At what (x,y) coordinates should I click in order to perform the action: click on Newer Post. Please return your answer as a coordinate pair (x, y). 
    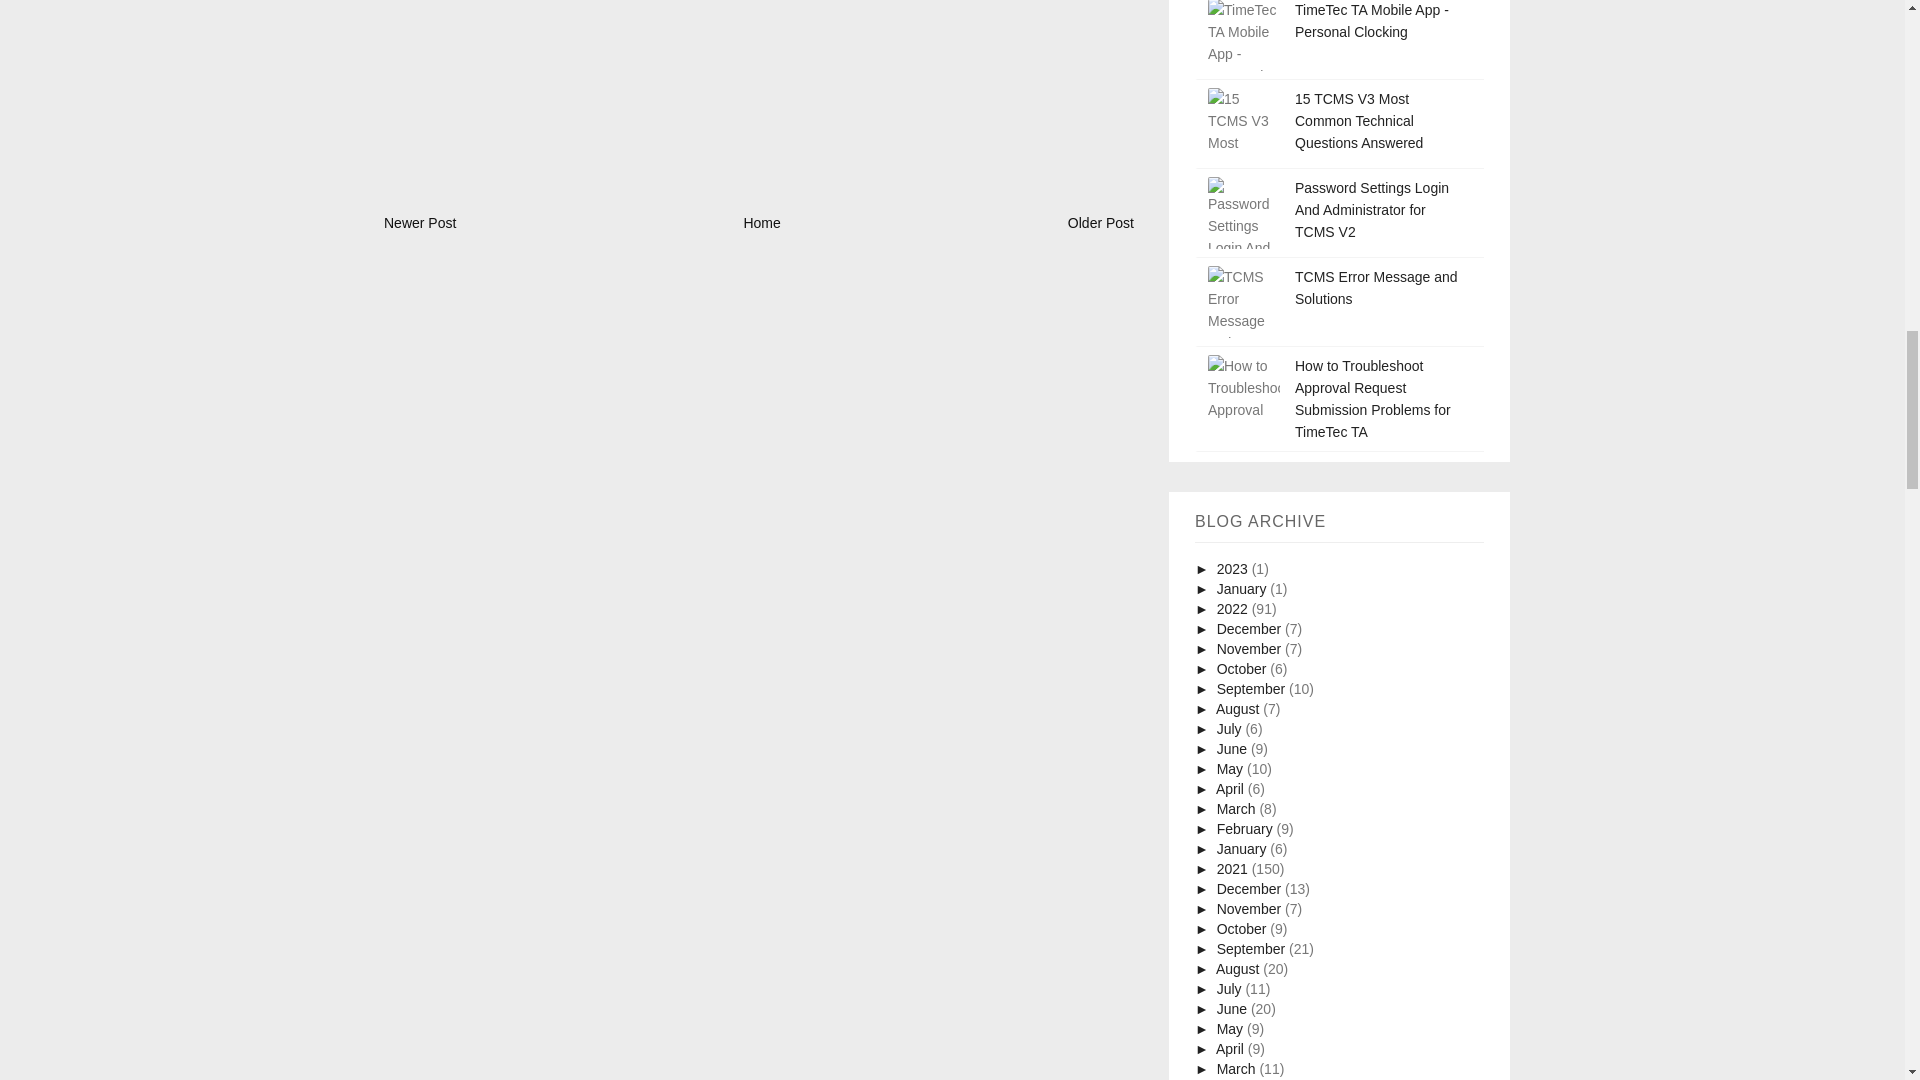
    Looking at the image, I should click on (420, 222).